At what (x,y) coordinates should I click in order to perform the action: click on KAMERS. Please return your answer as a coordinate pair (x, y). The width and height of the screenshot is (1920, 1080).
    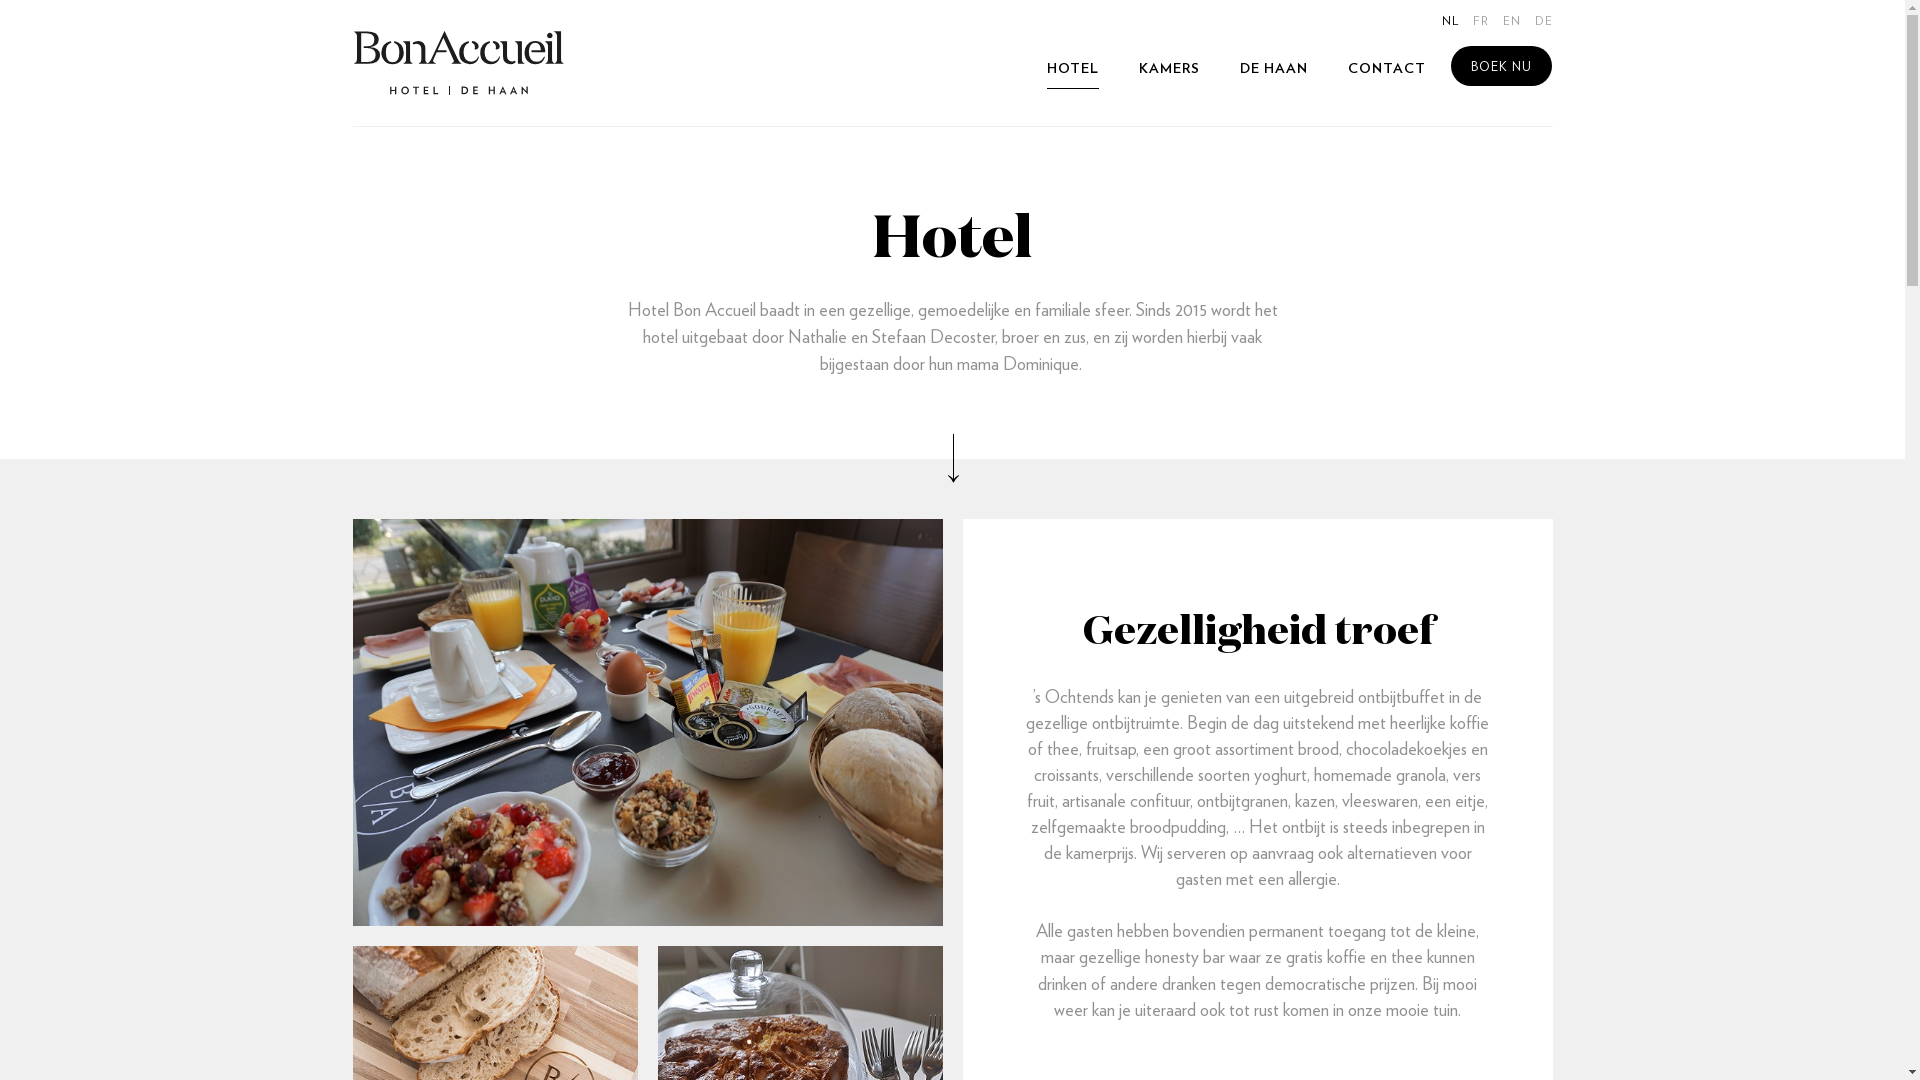
    Looking at the image, I should click on (1168, 70).